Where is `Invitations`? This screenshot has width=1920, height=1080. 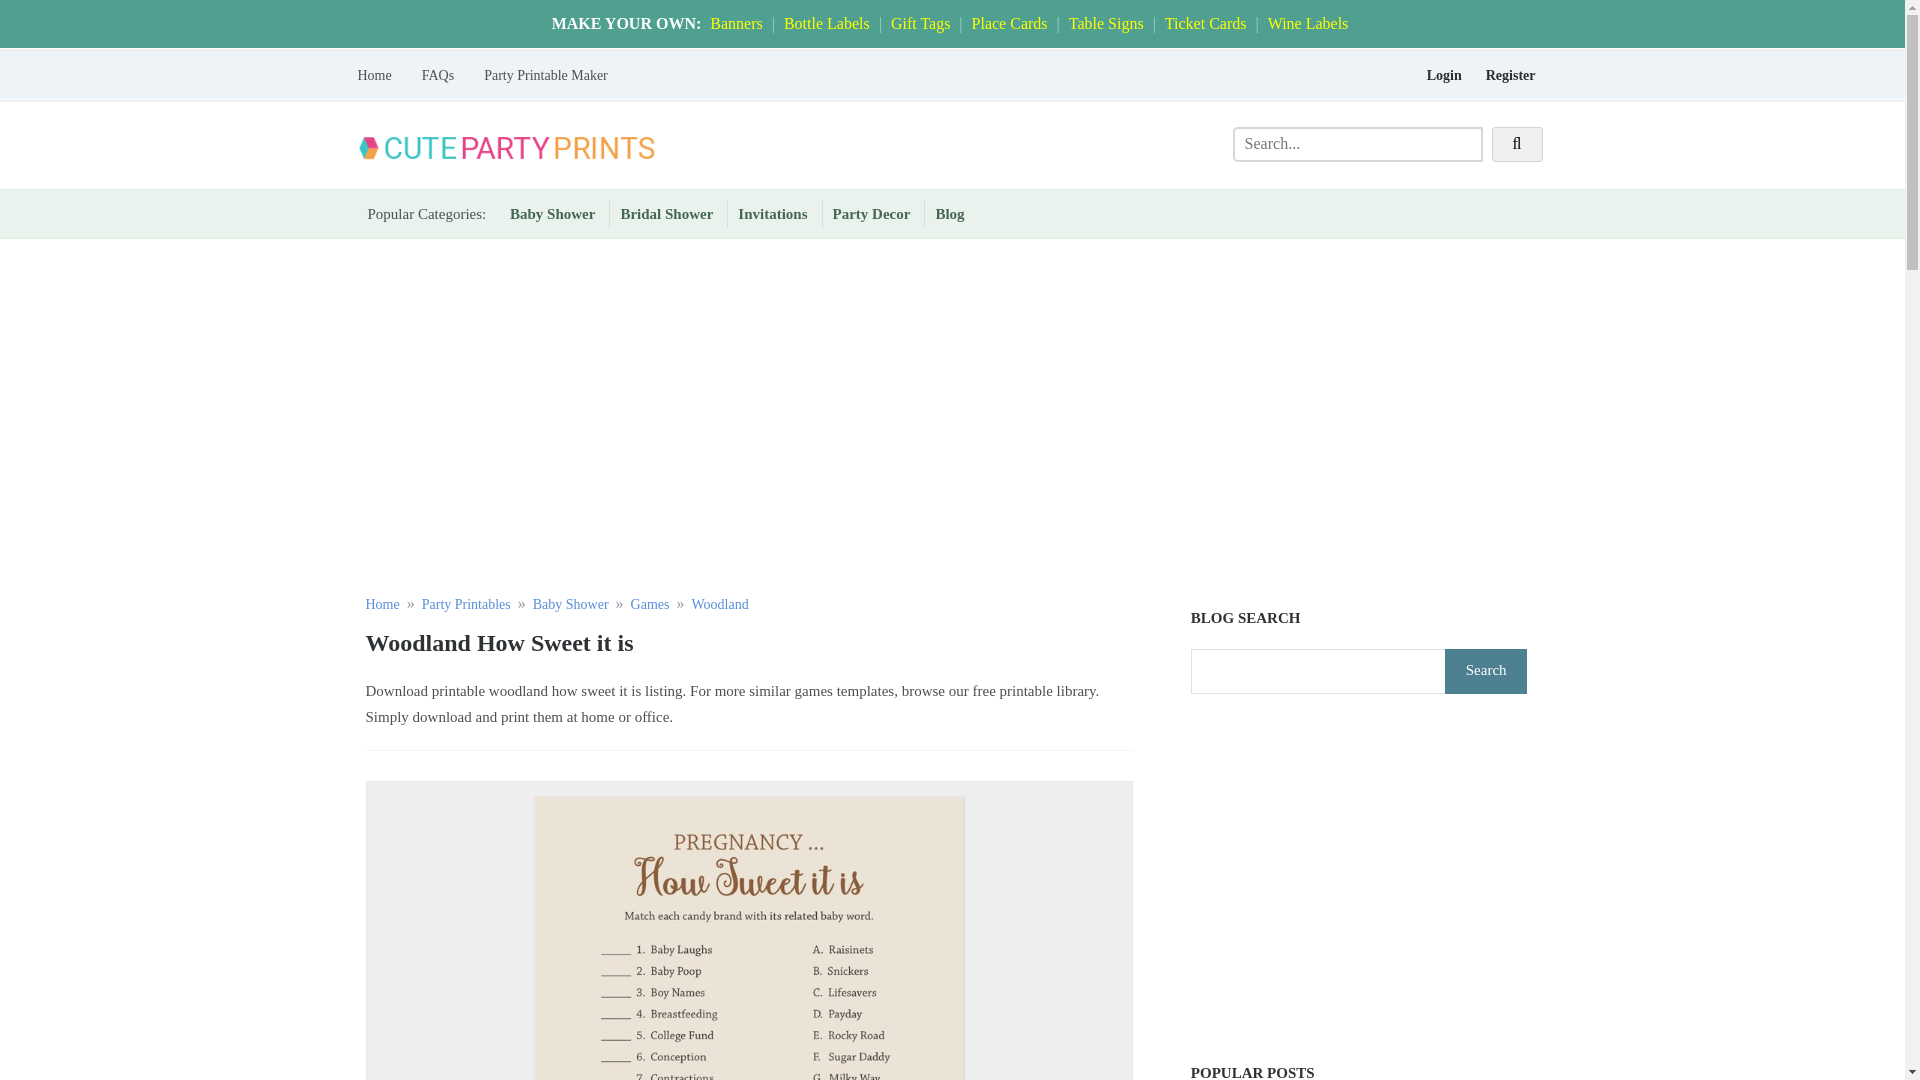
Invitations is located at coordinates (772, 213).